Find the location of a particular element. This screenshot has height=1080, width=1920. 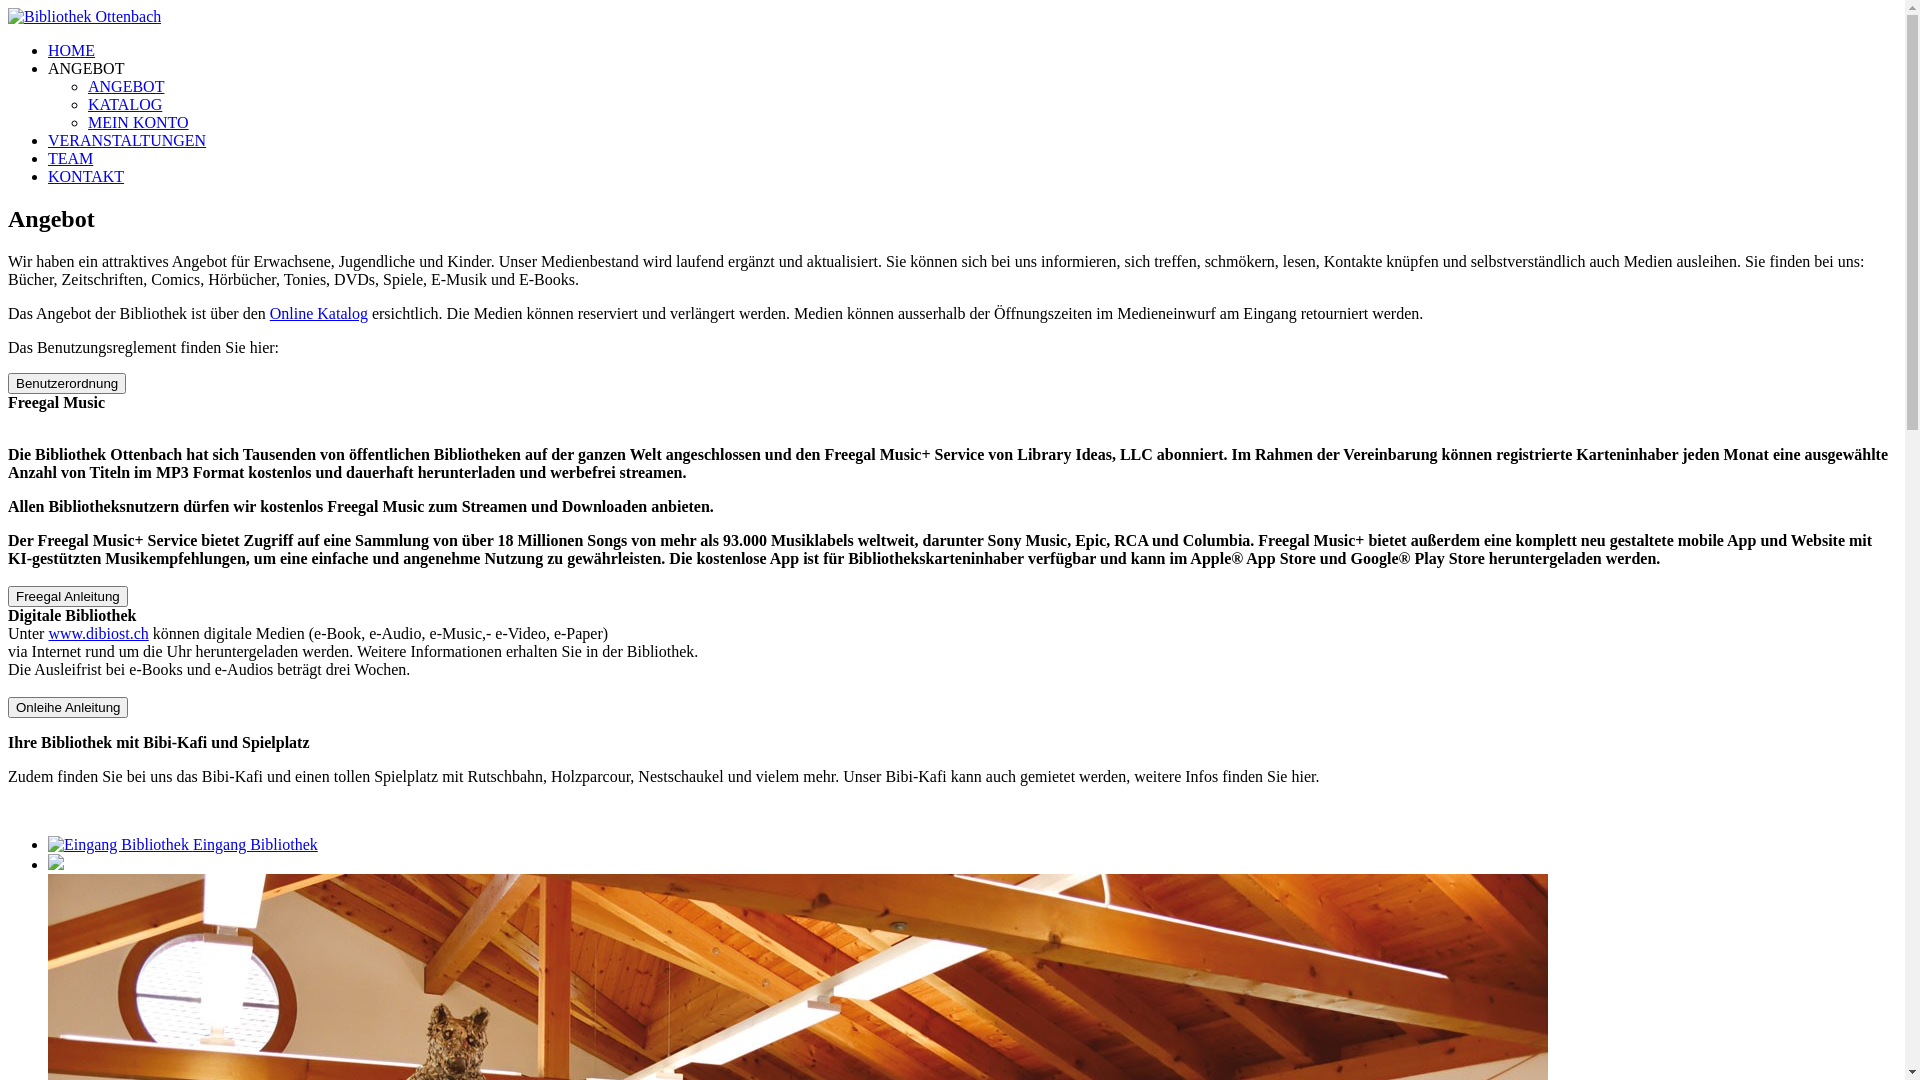

HOME is located at coordinates (72, 50).